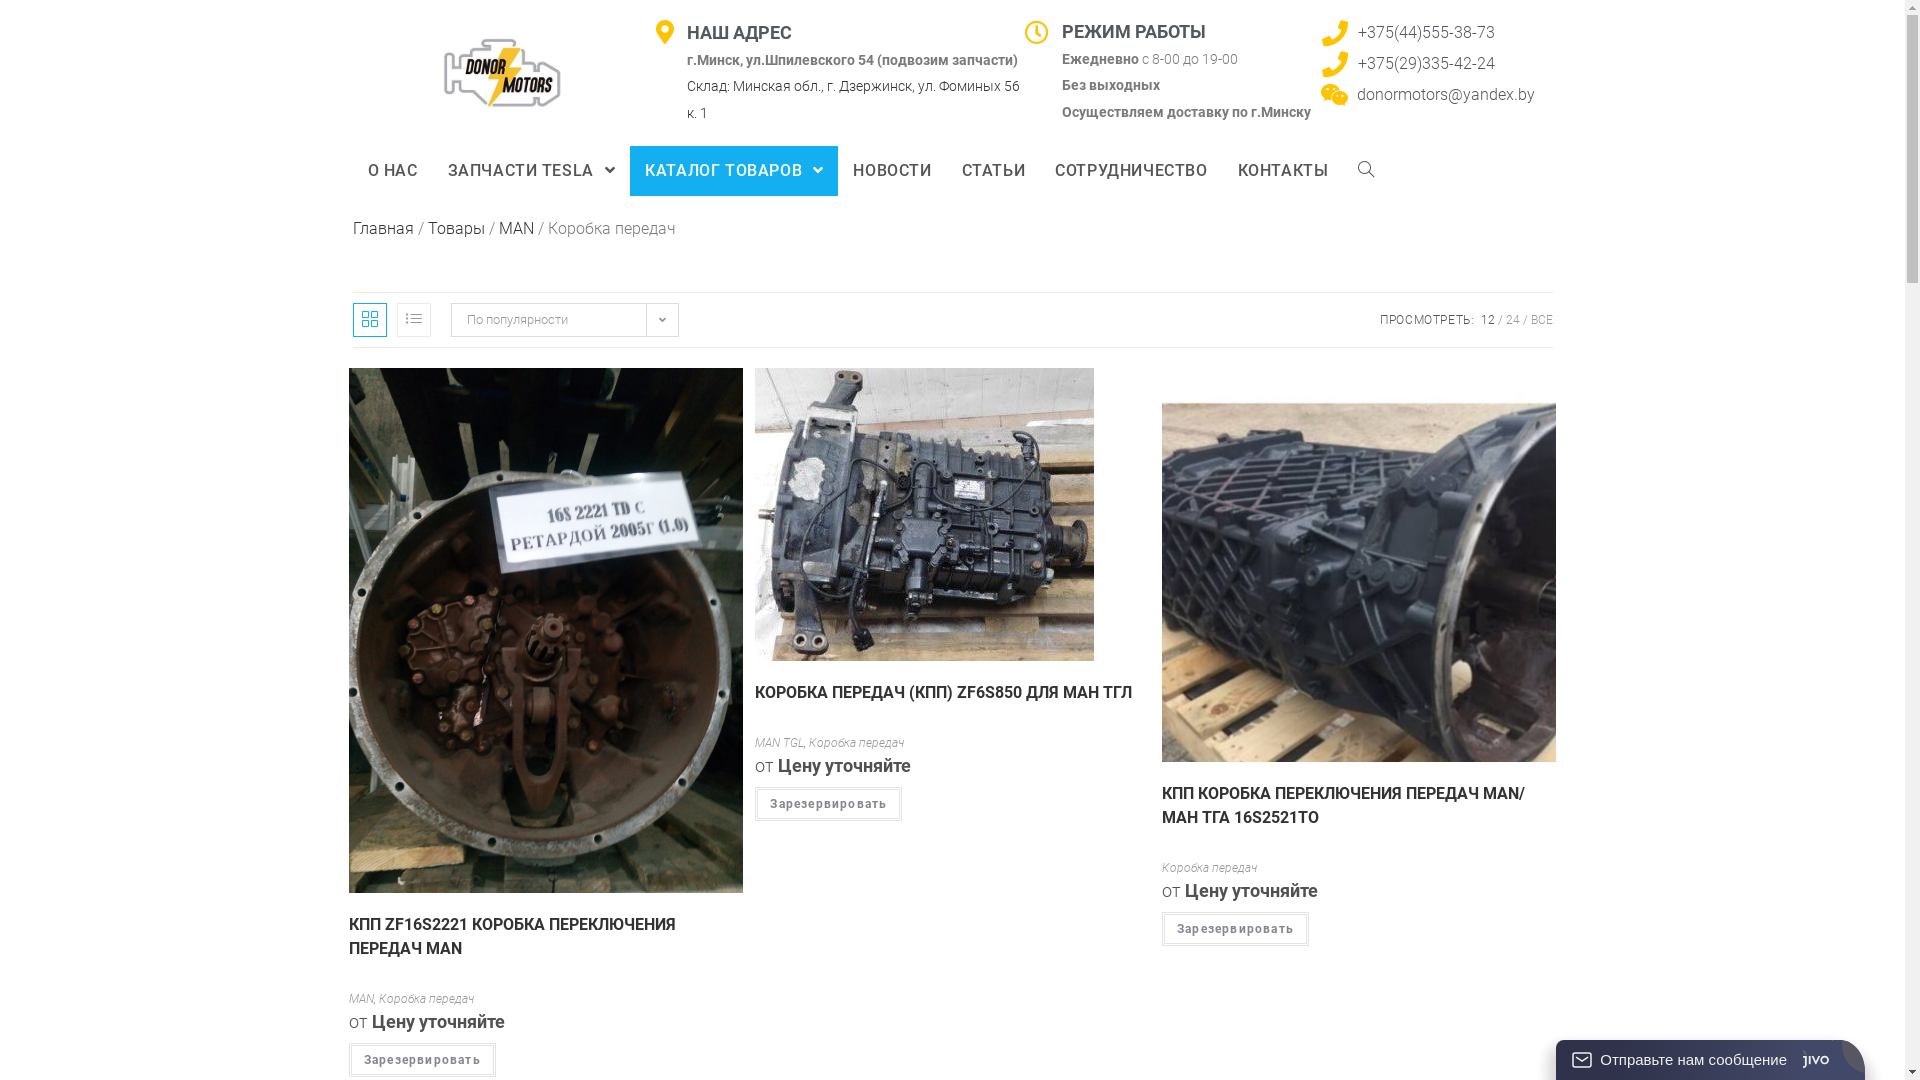  I want to click on MAN TGL, so click(780, 743).